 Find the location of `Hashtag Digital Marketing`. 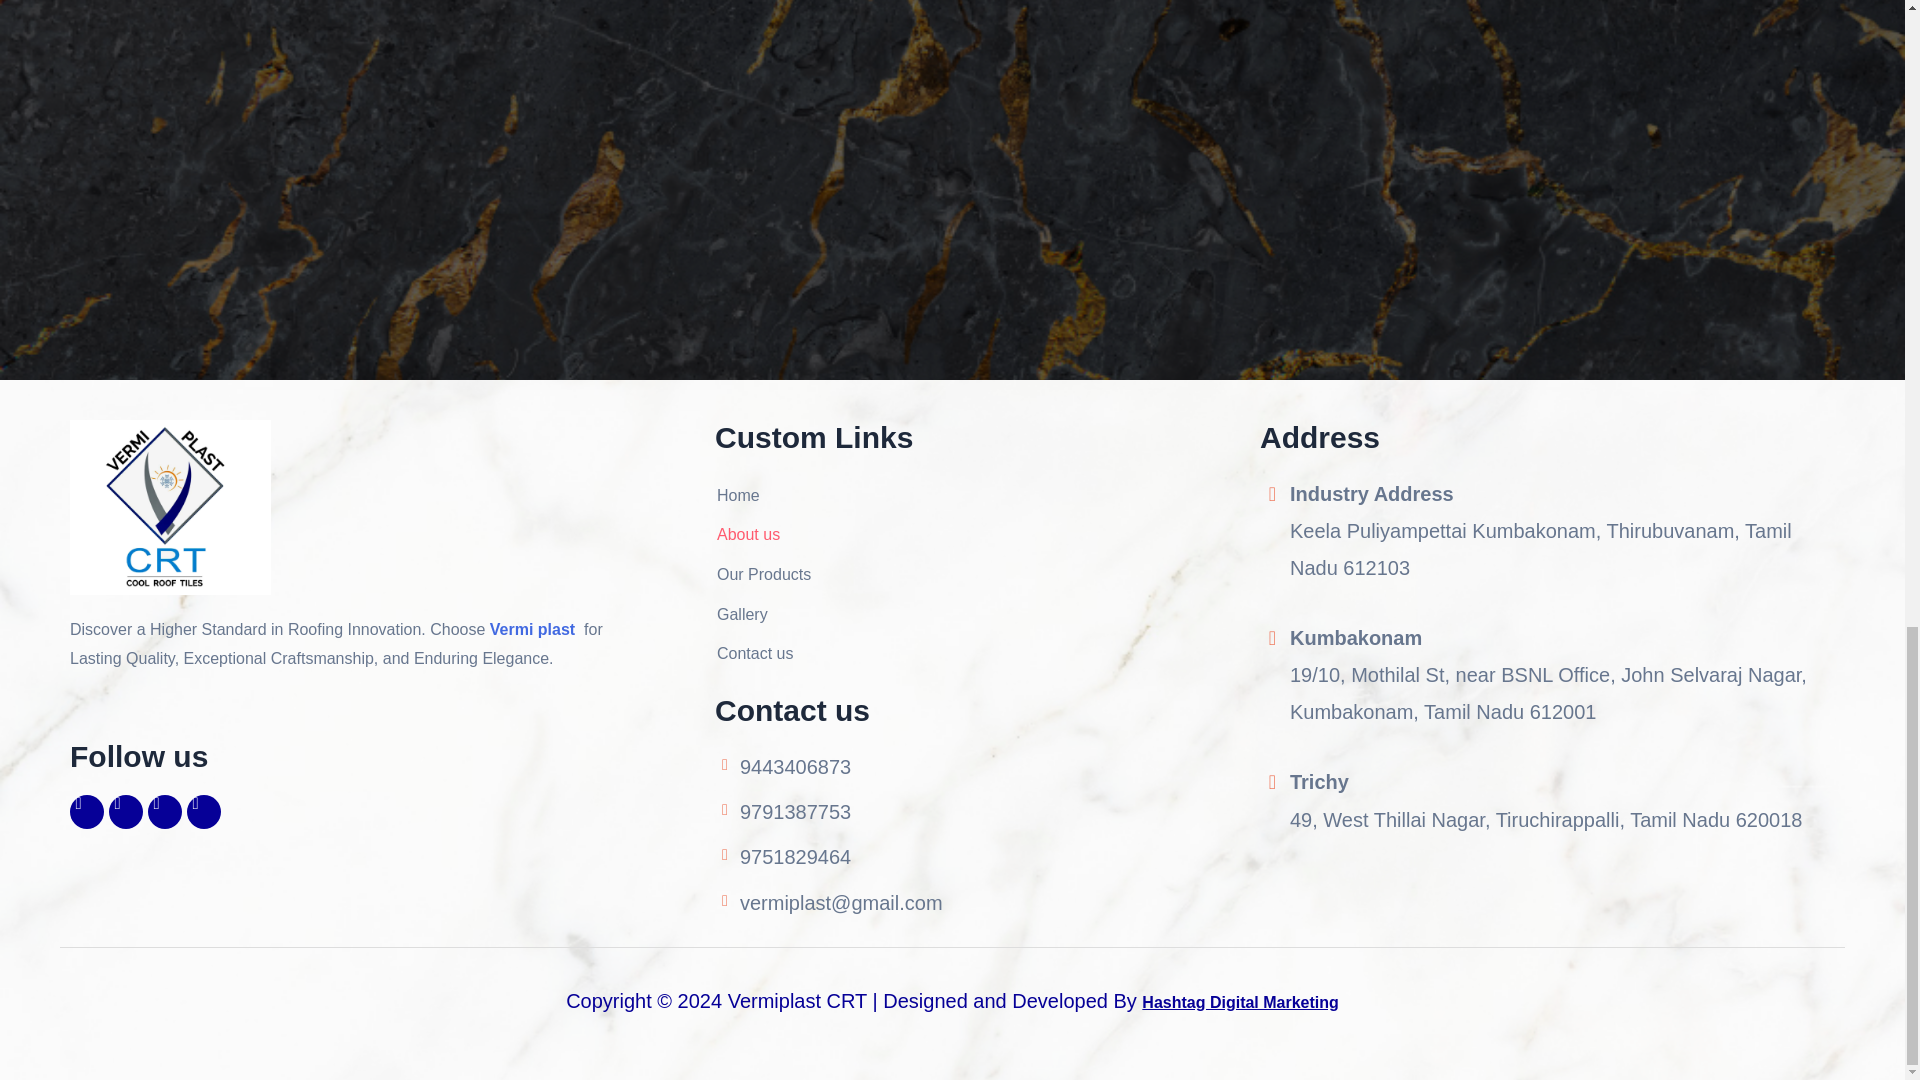

Hashtag Digital Marketing is located at coordinates (1240, 1002).